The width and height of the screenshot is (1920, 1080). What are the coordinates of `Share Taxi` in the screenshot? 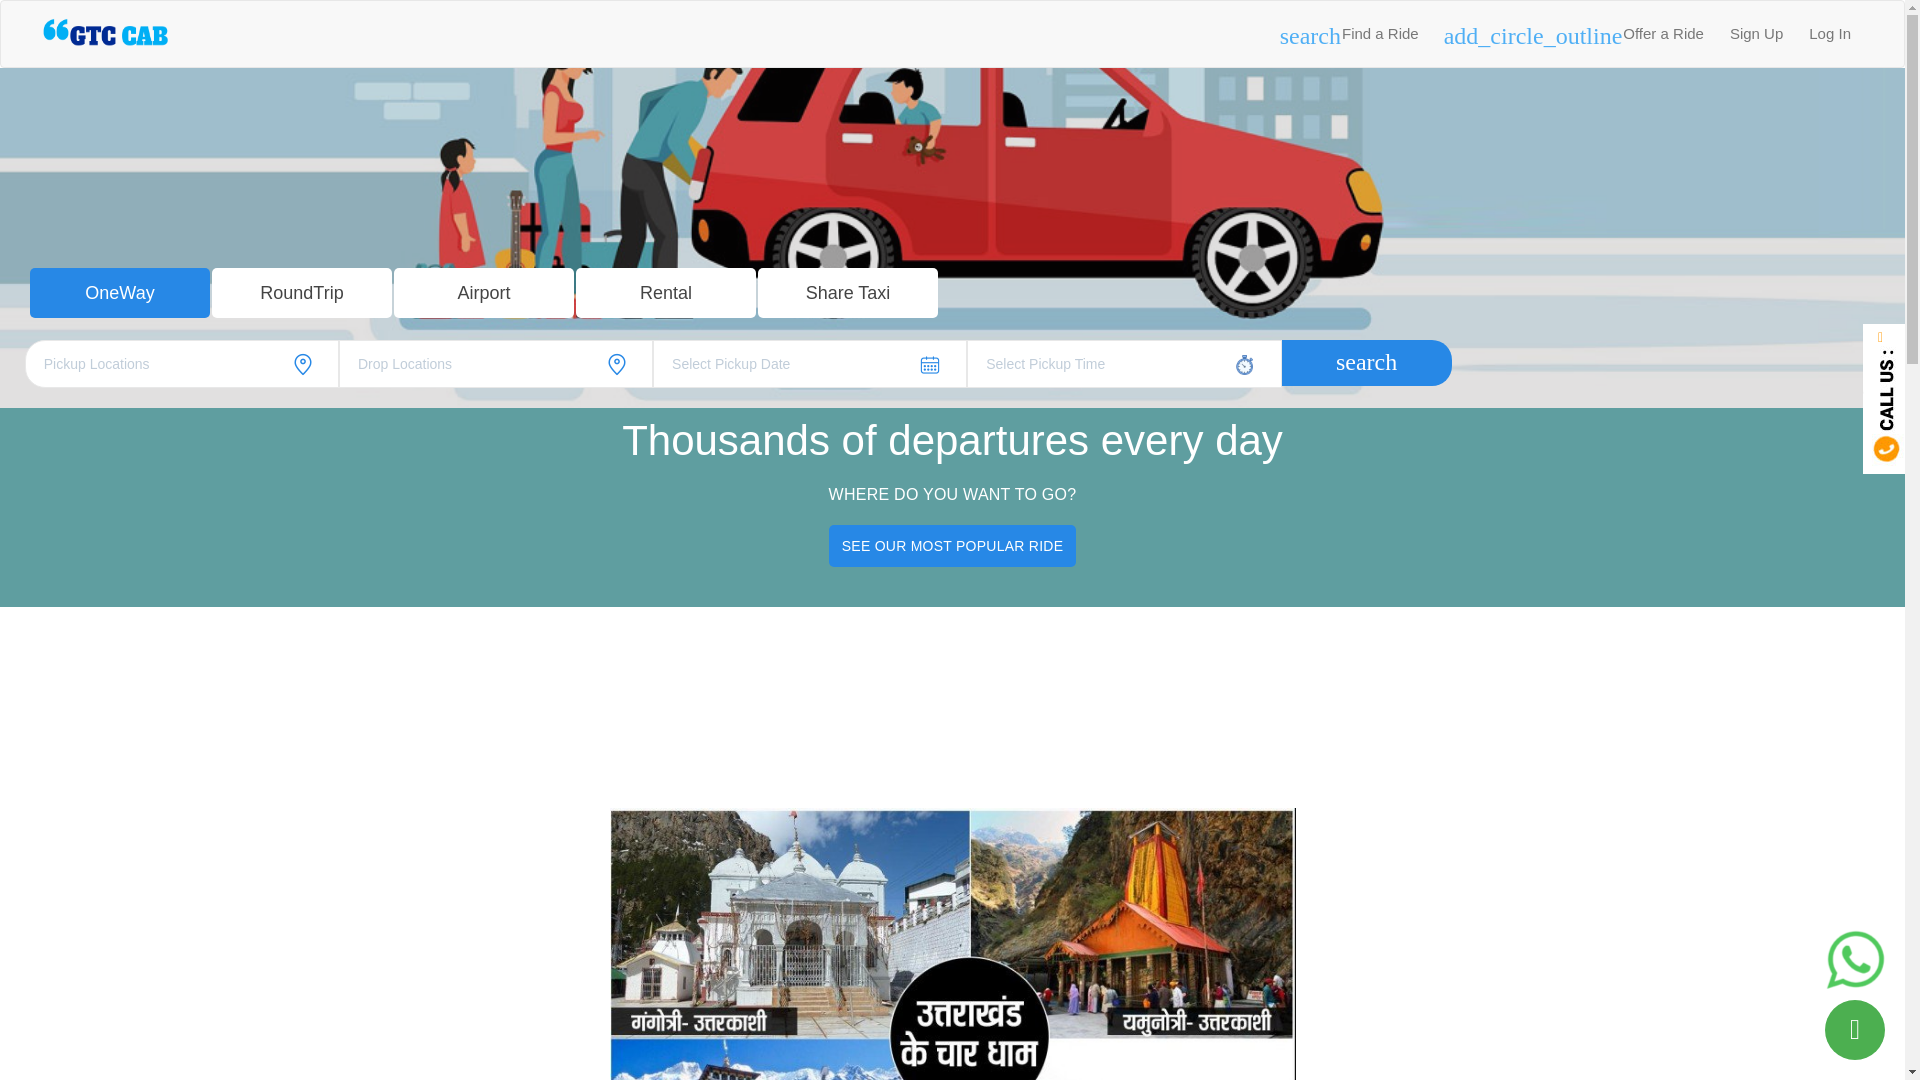 It's located at (848, 292).